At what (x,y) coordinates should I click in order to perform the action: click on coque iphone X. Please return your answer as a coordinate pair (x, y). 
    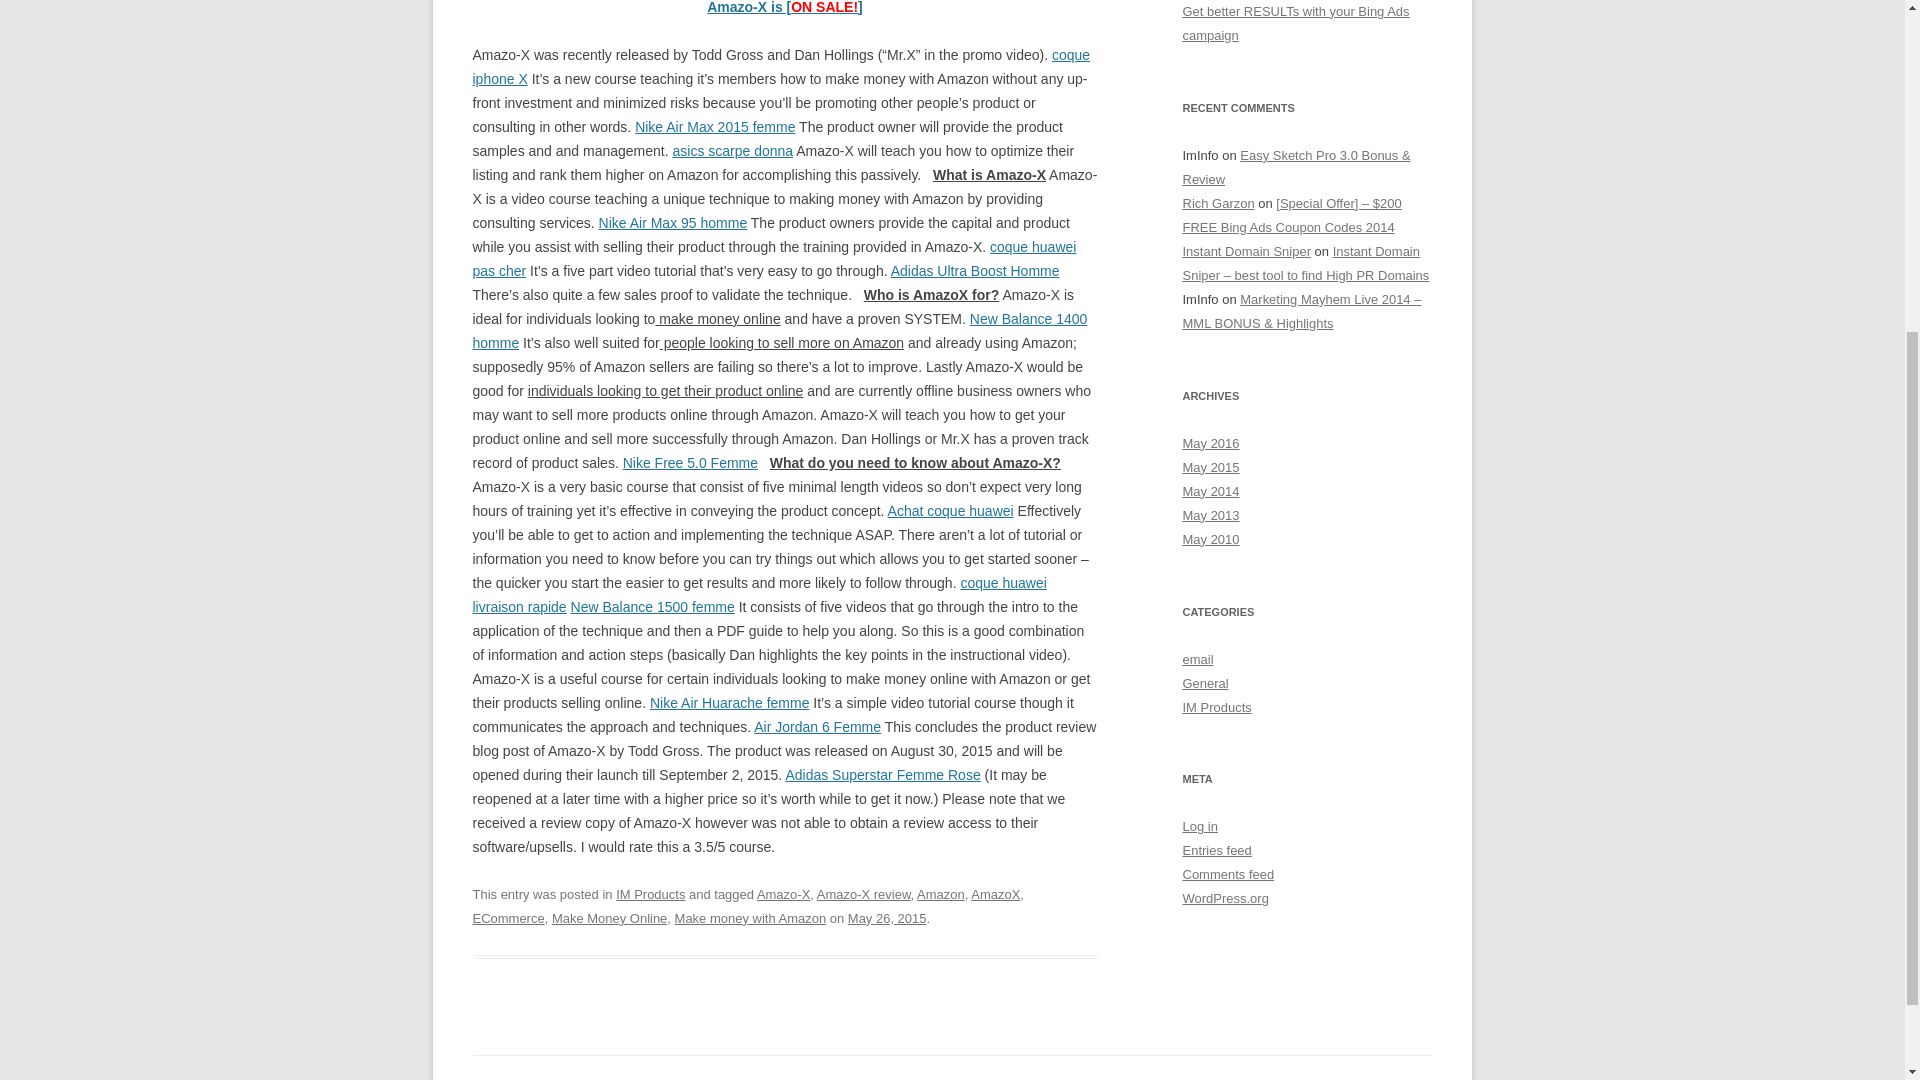
    Looking at the image, I should click on (781, 67).